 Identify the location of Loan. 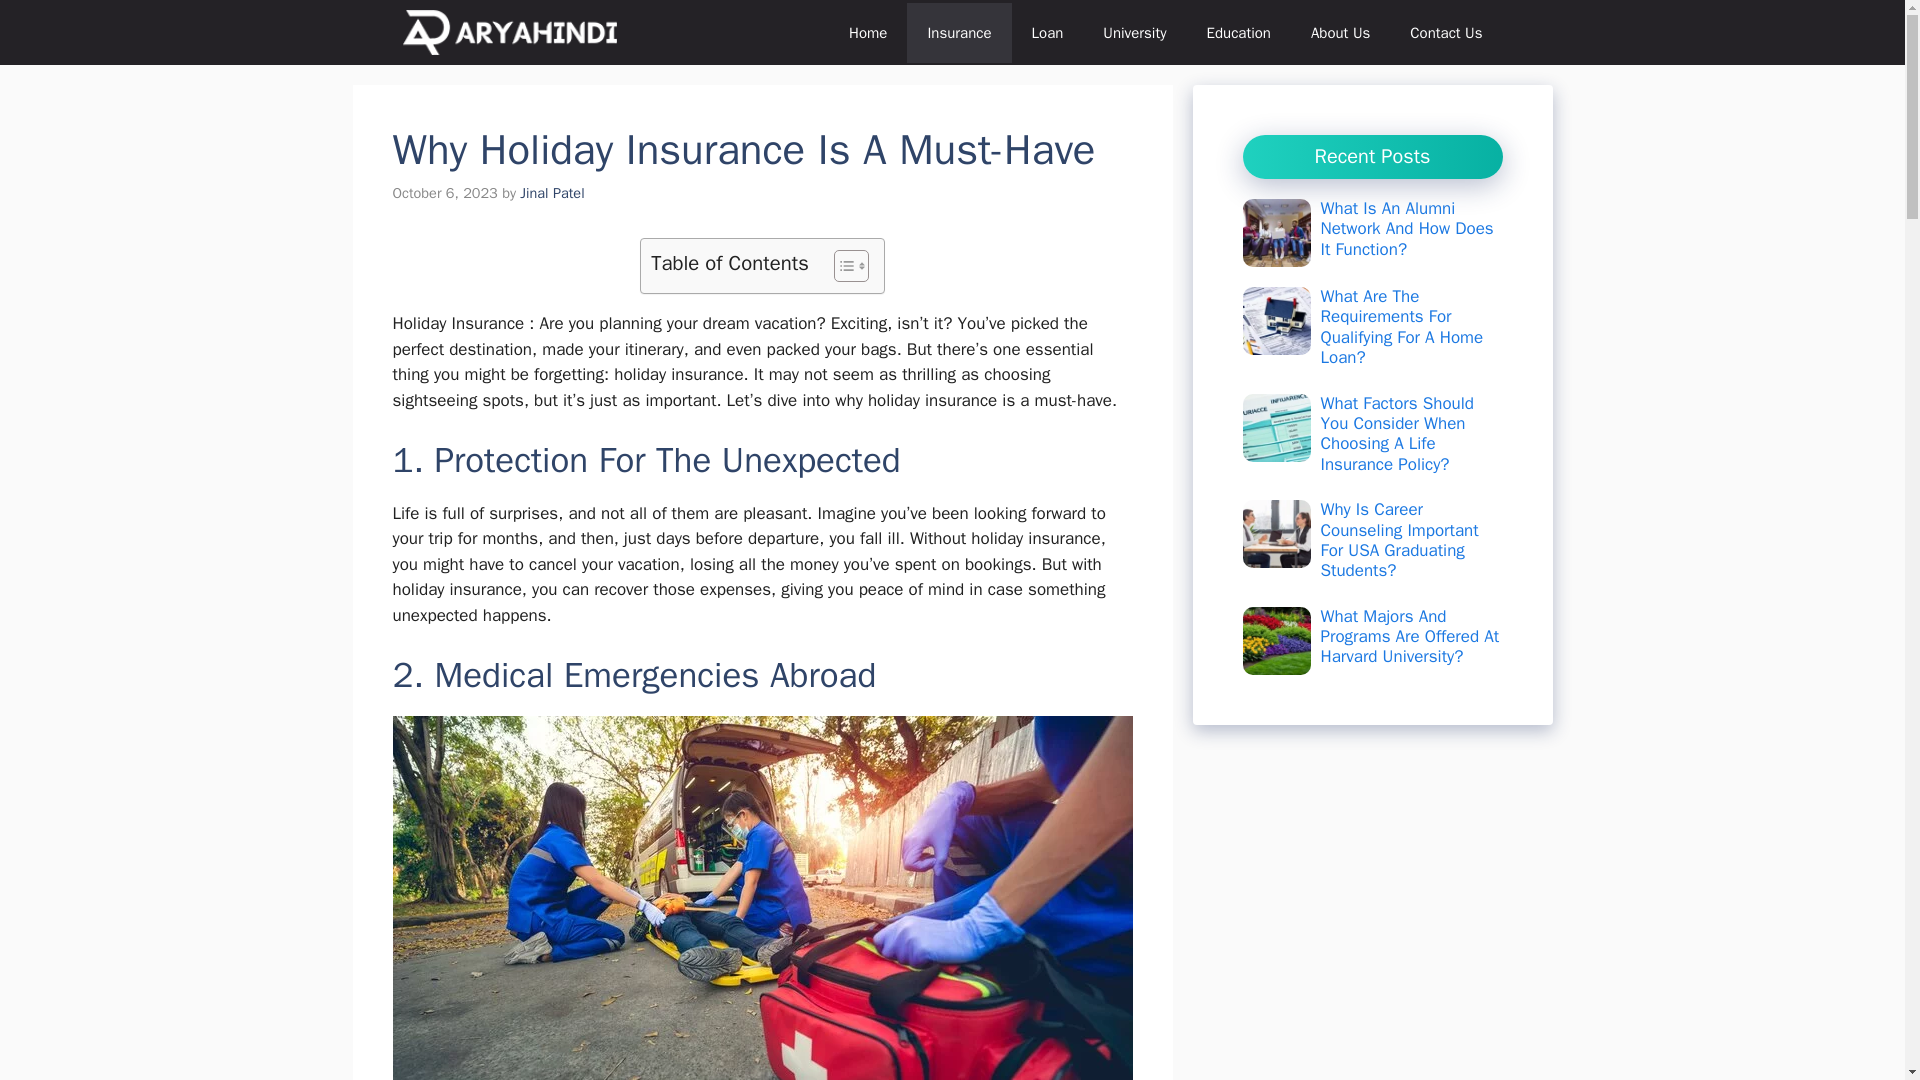
(1048, 32).